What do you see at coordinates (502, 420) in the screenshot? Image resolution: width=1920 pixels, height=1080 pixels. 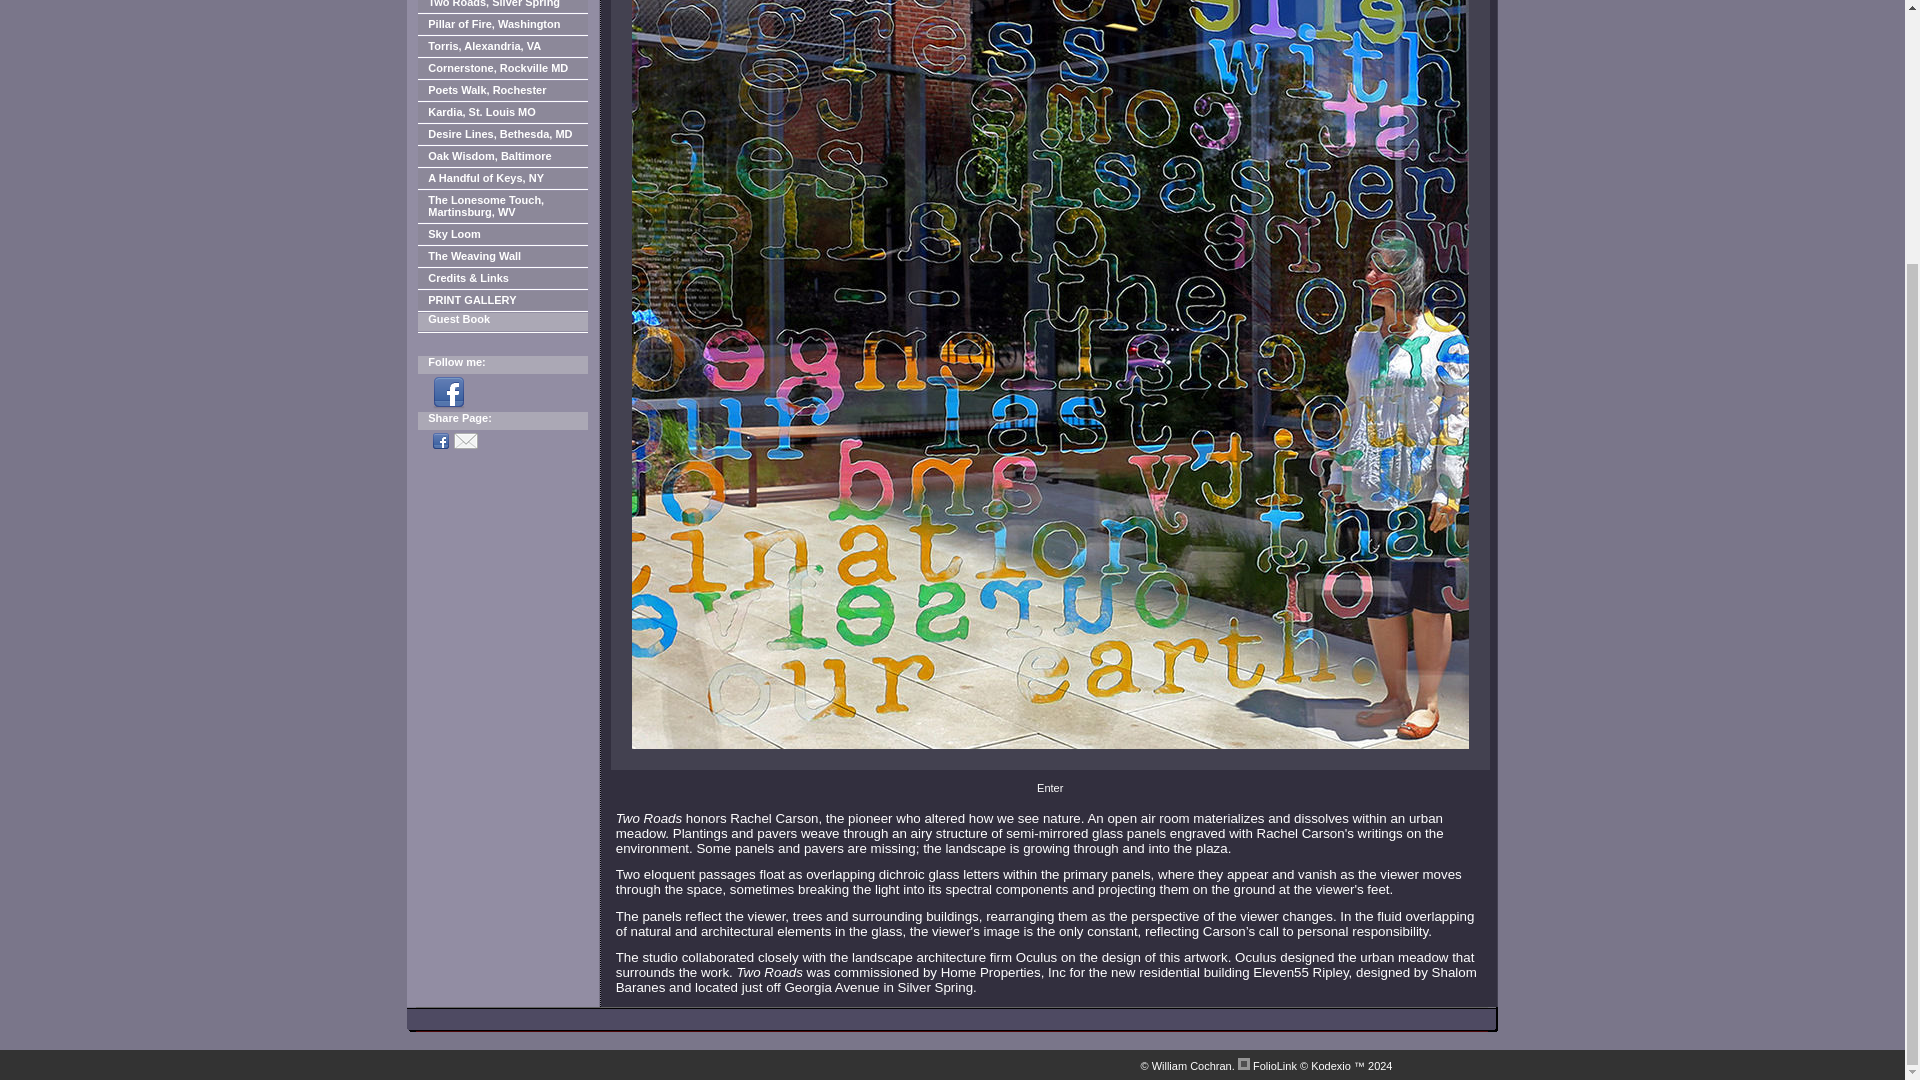 I see `Share Page:` at bounding box center [502, 420].